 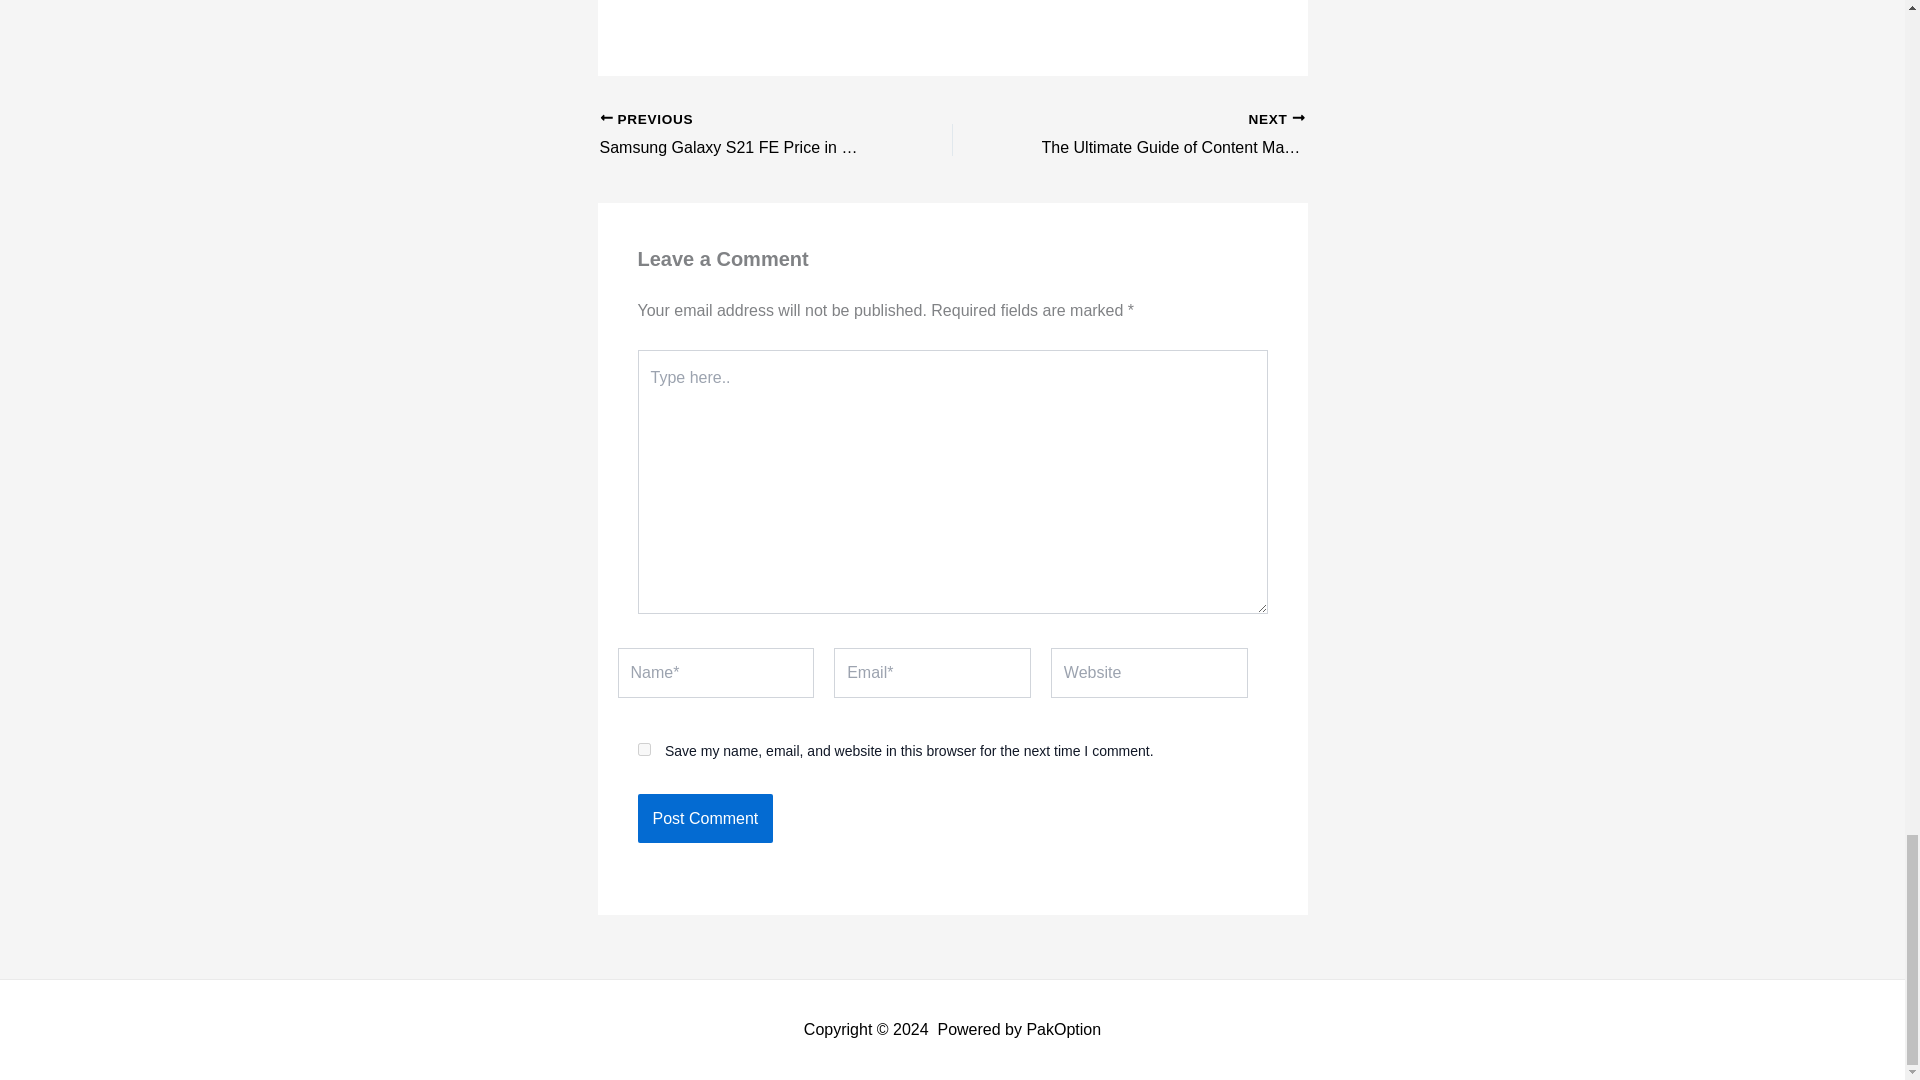 I want to click on yes, so click(x=1163, y=136).